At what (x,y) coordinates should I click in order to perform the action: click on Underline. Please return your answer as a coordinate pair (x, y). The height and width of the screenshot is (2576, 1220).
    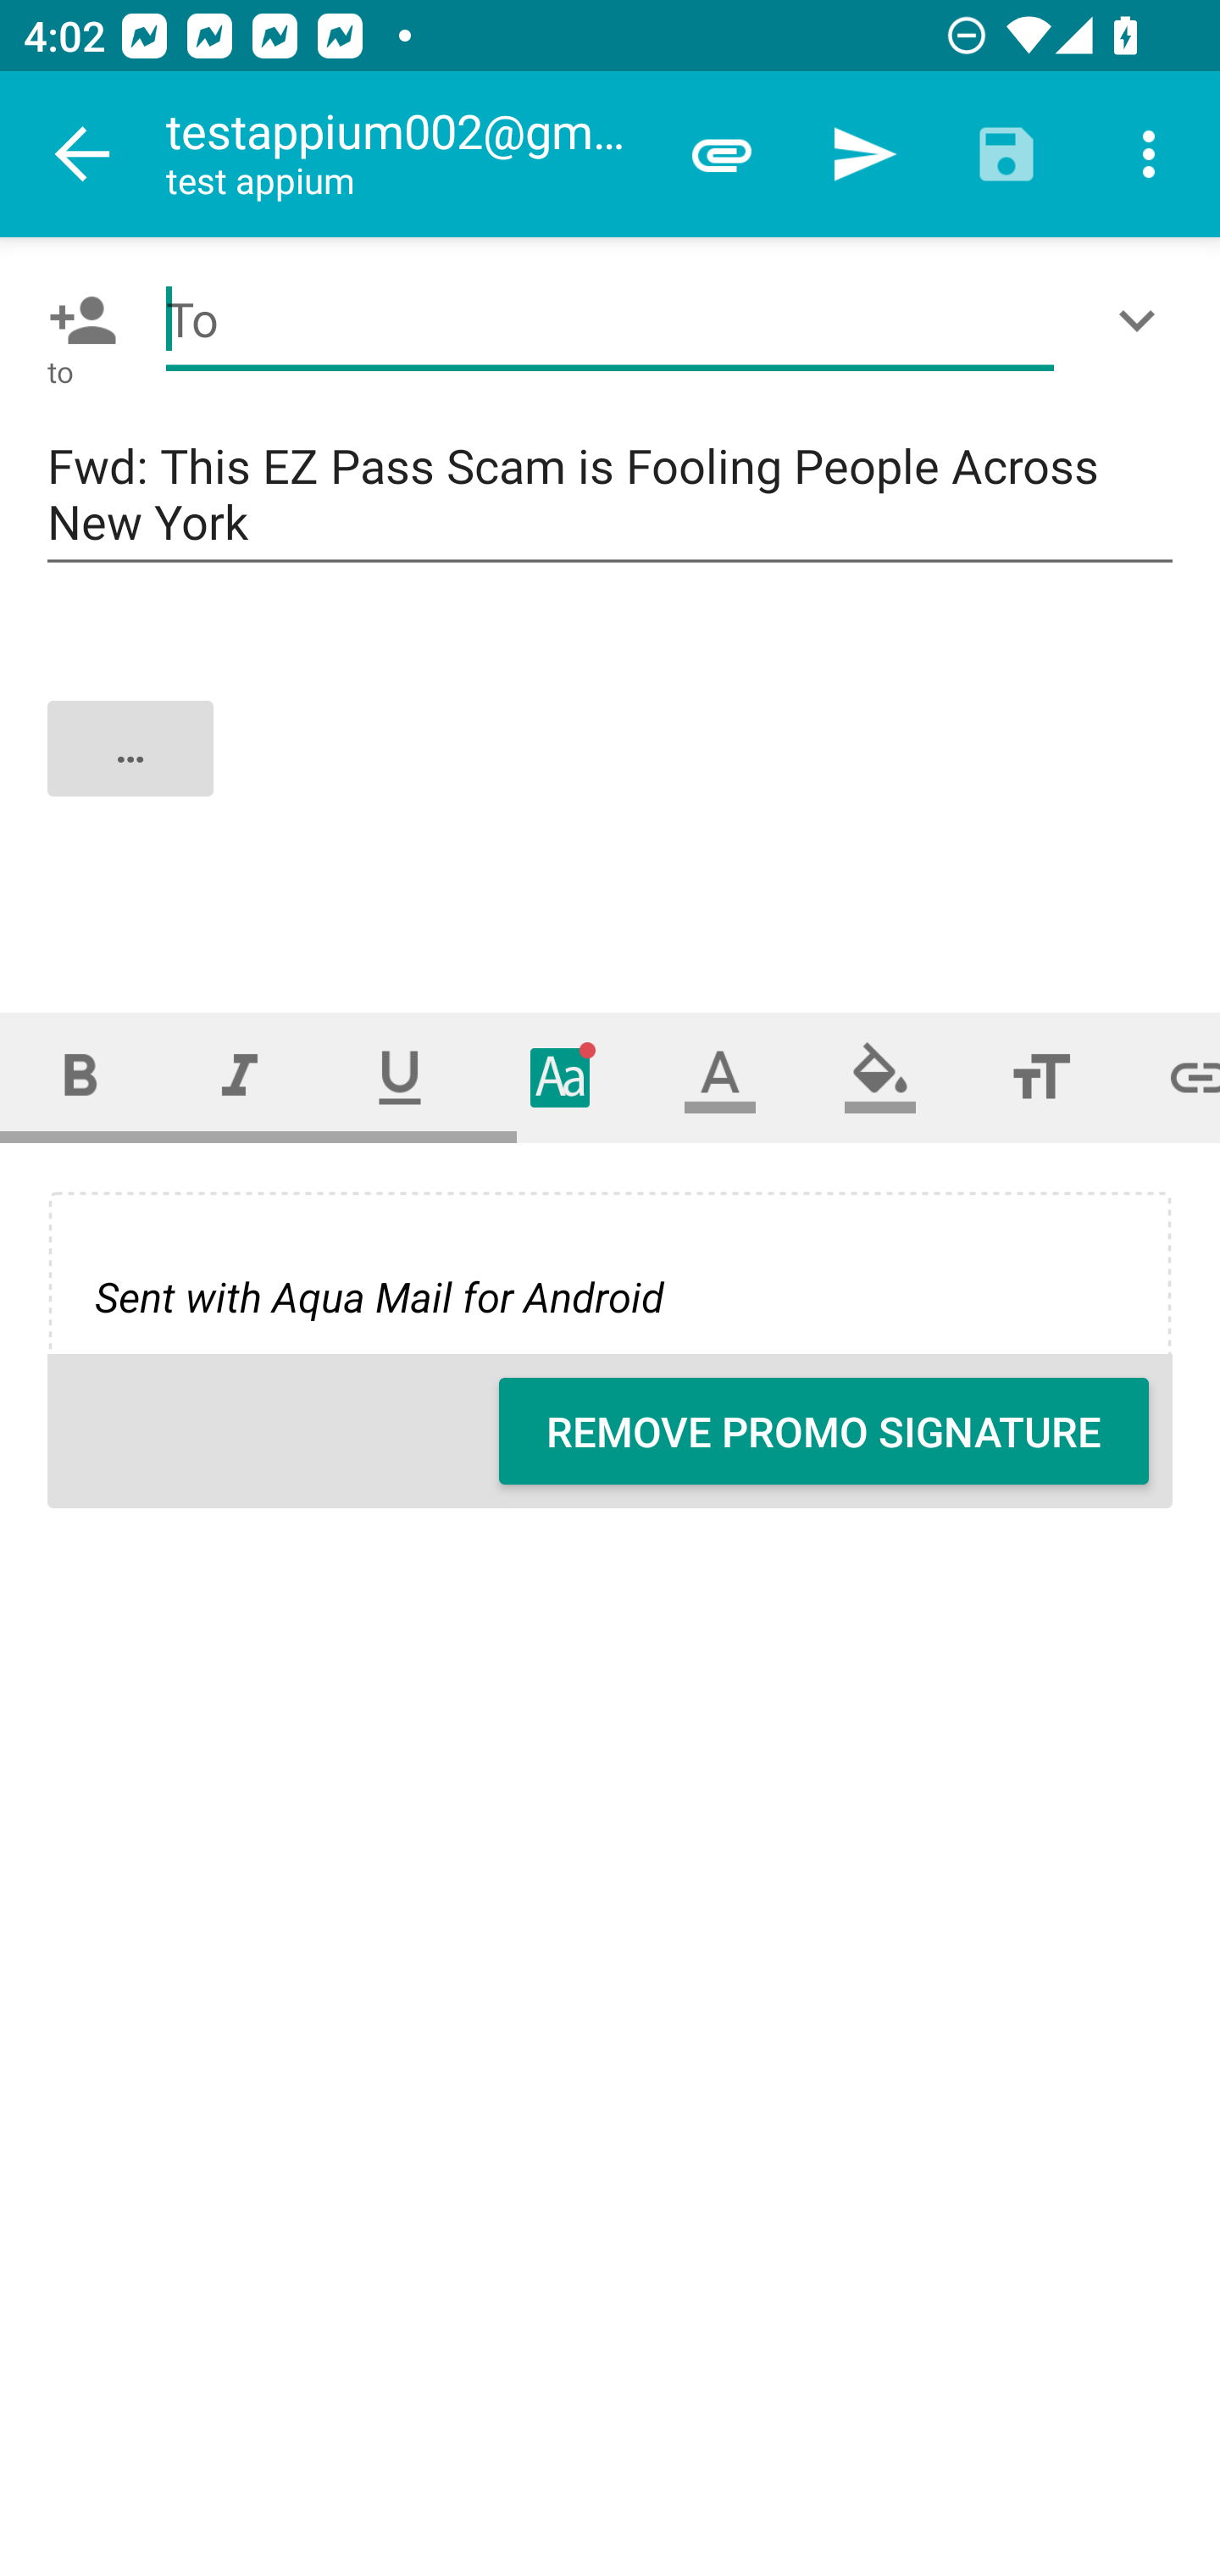
    Looking at the image, I should click on (400, 1078).